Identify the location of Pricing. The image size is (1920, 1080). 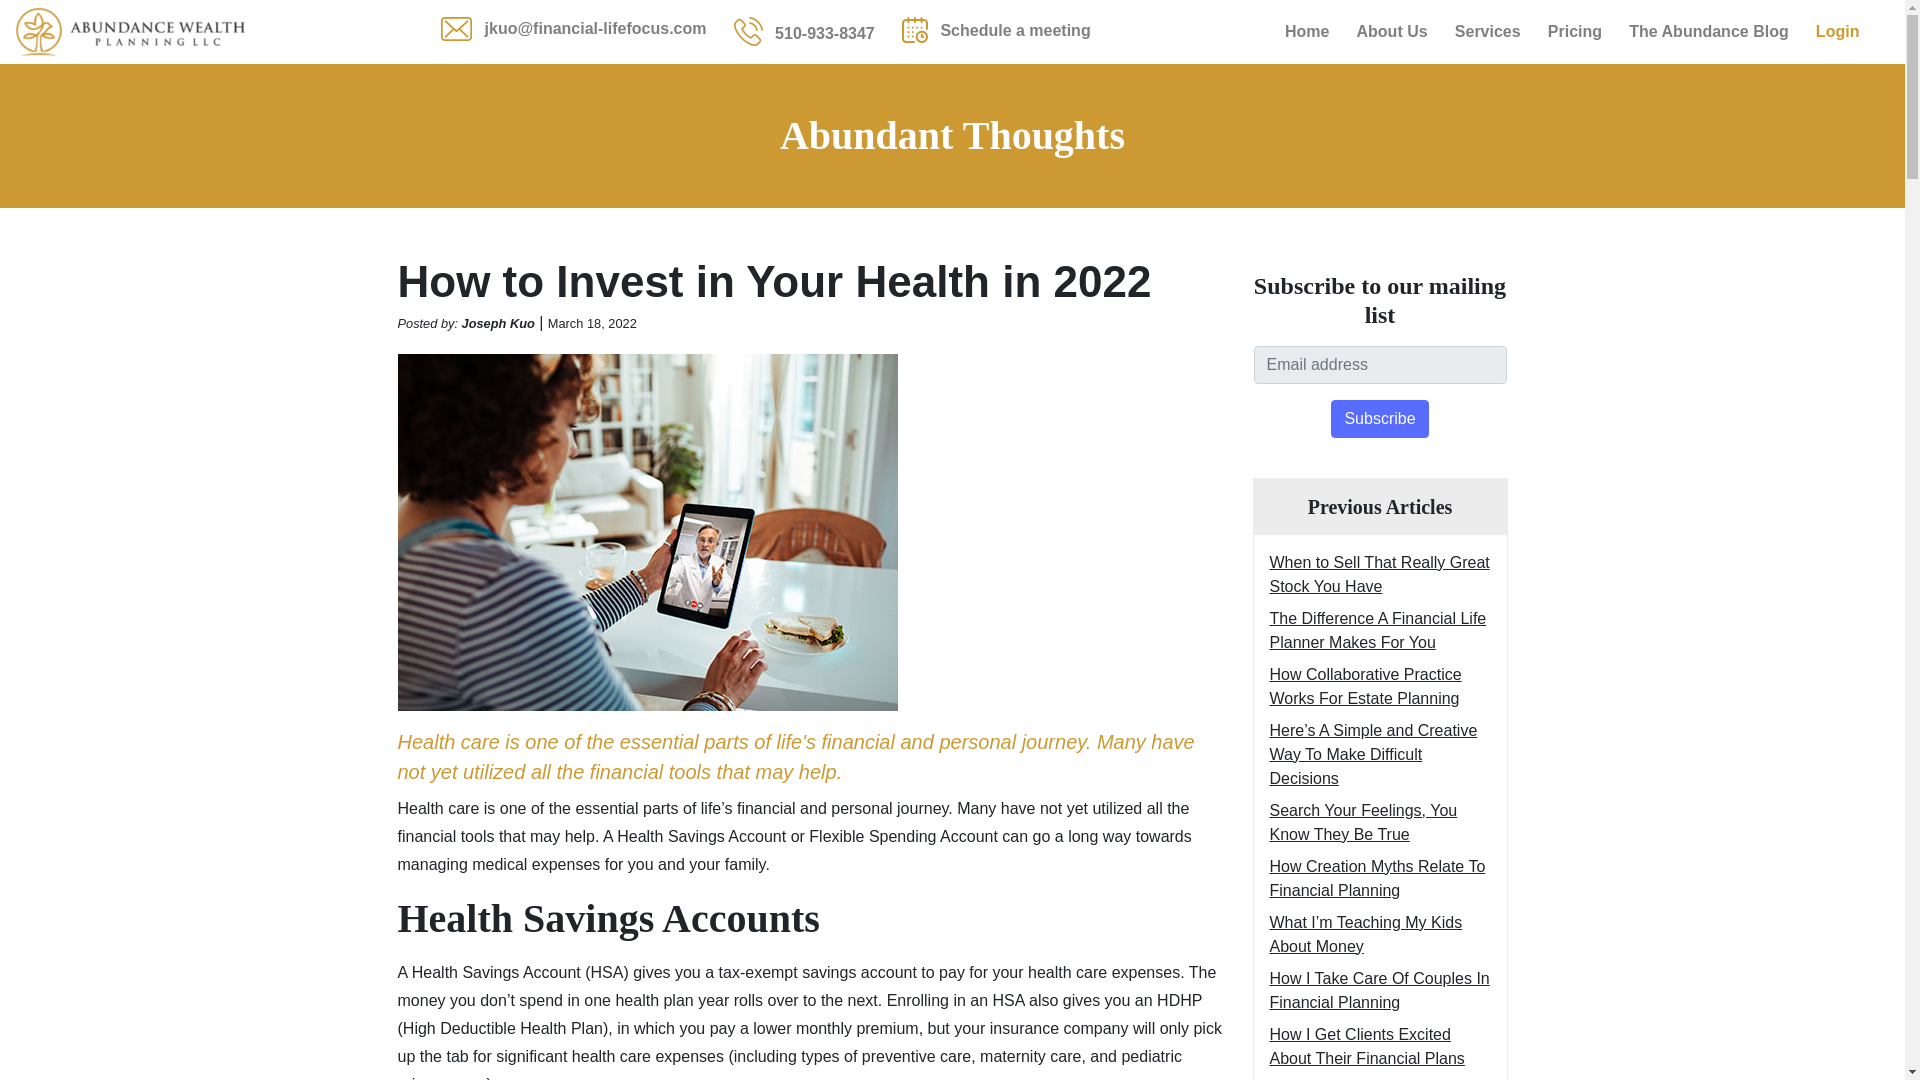
(1574, 31).